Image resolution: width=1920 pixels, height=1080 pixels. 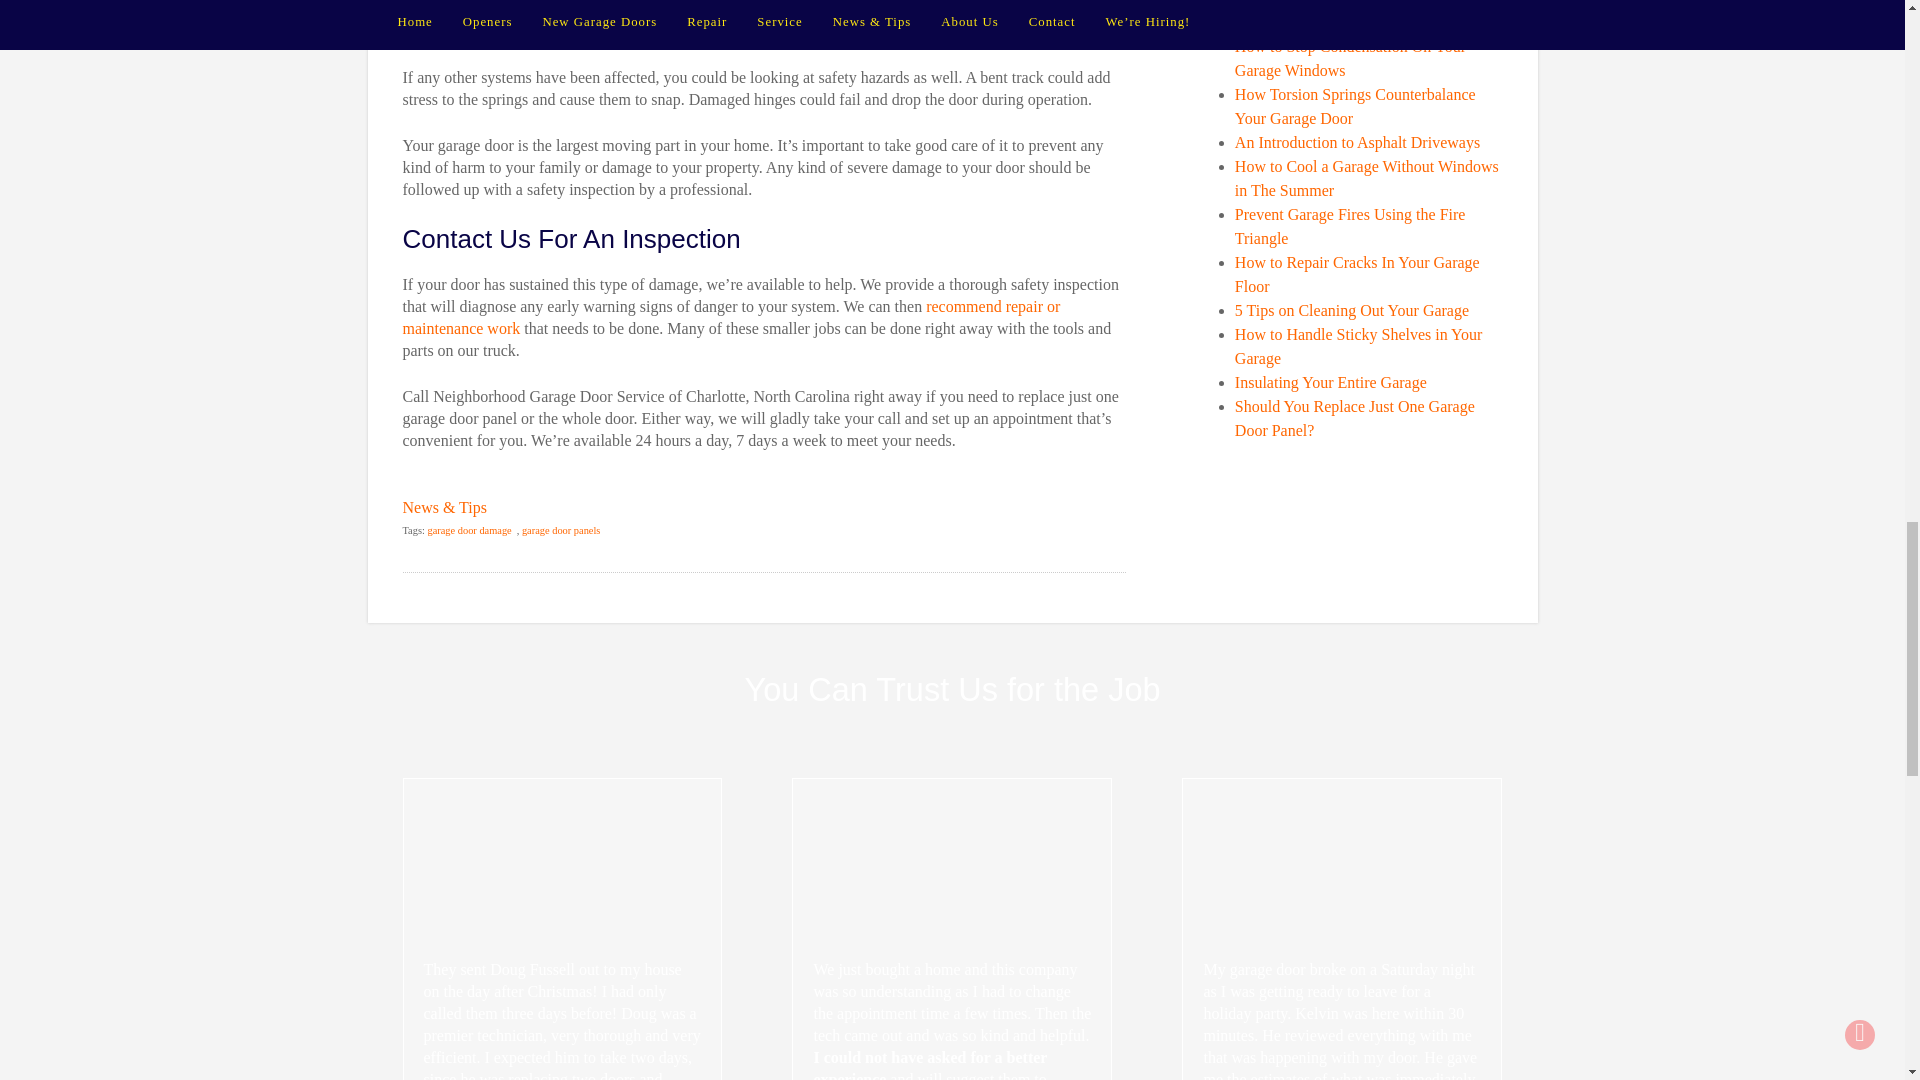 I want to click on How to Cool a Garage Without Windows in The Summer, so click(x=1366, y=178).